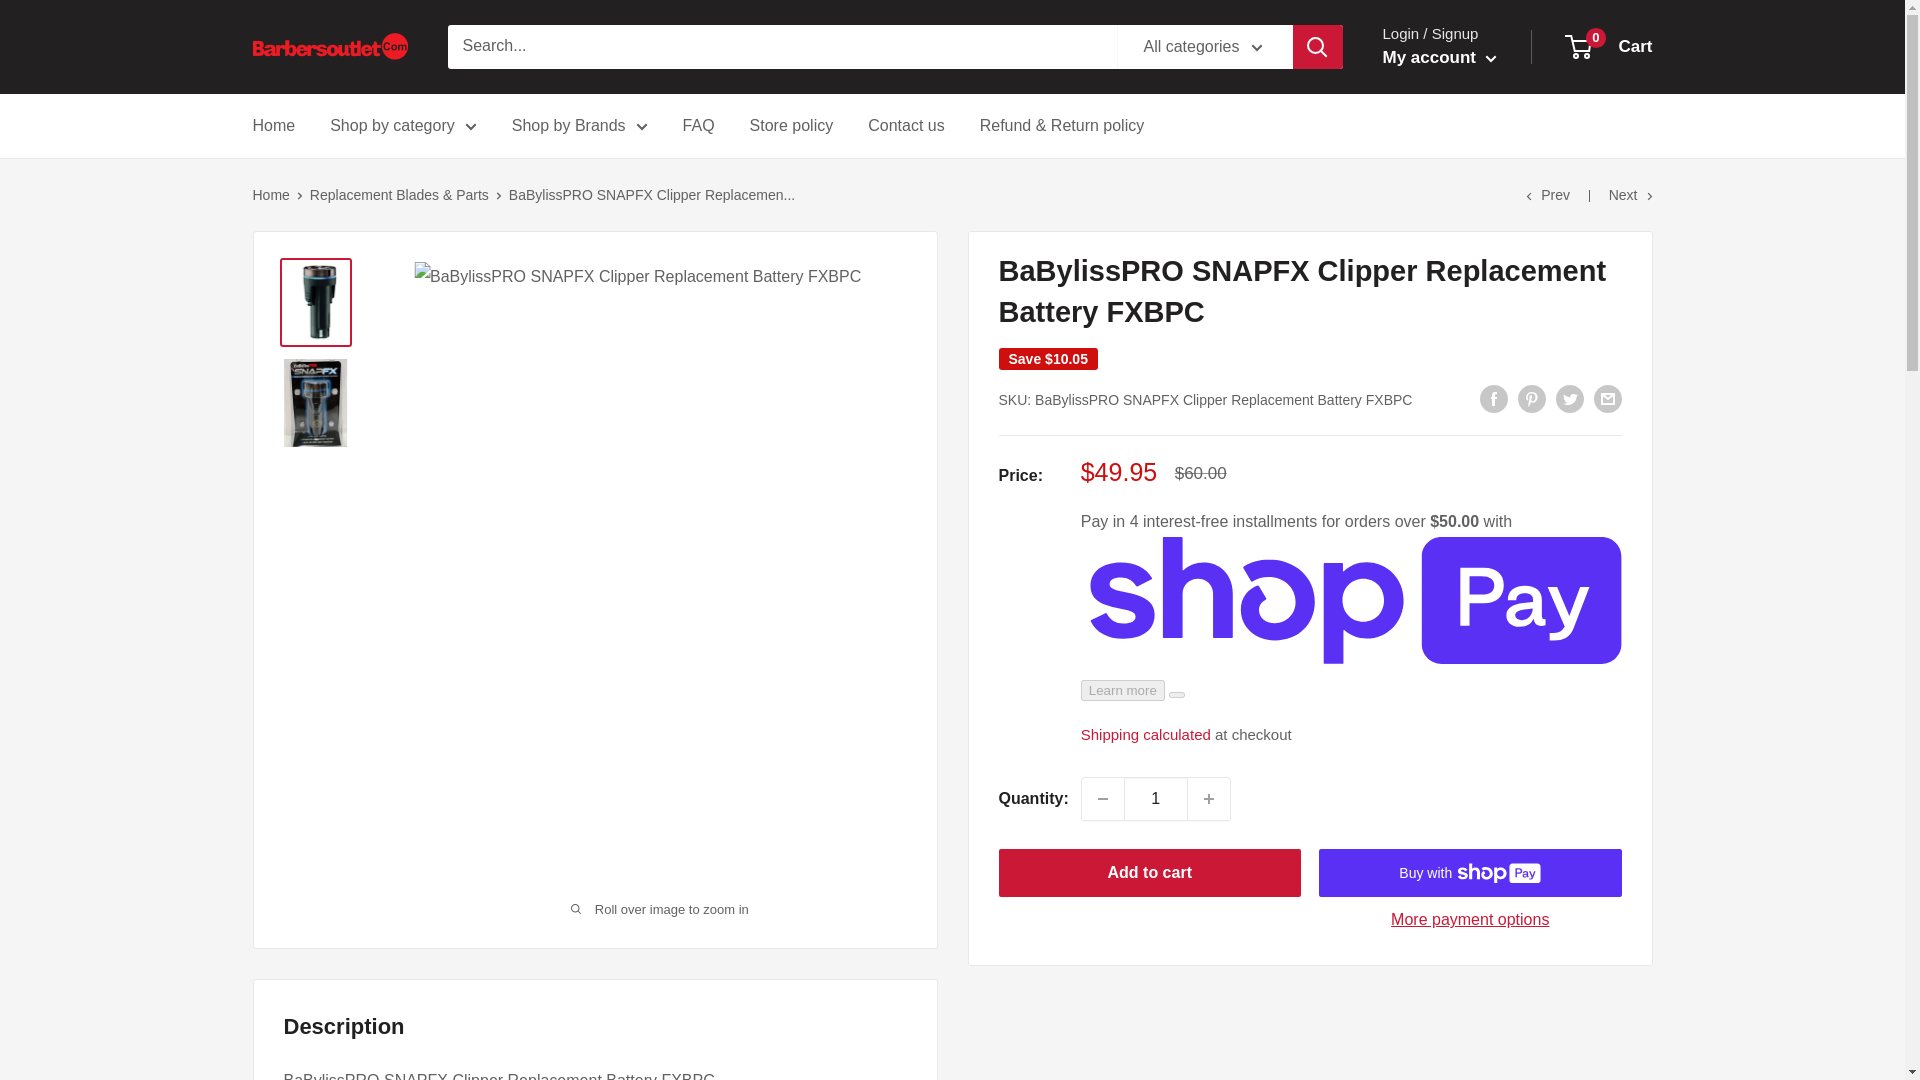 This screenshot has height=1080, width=1920. I want to click on 1, so click(1156, 798).